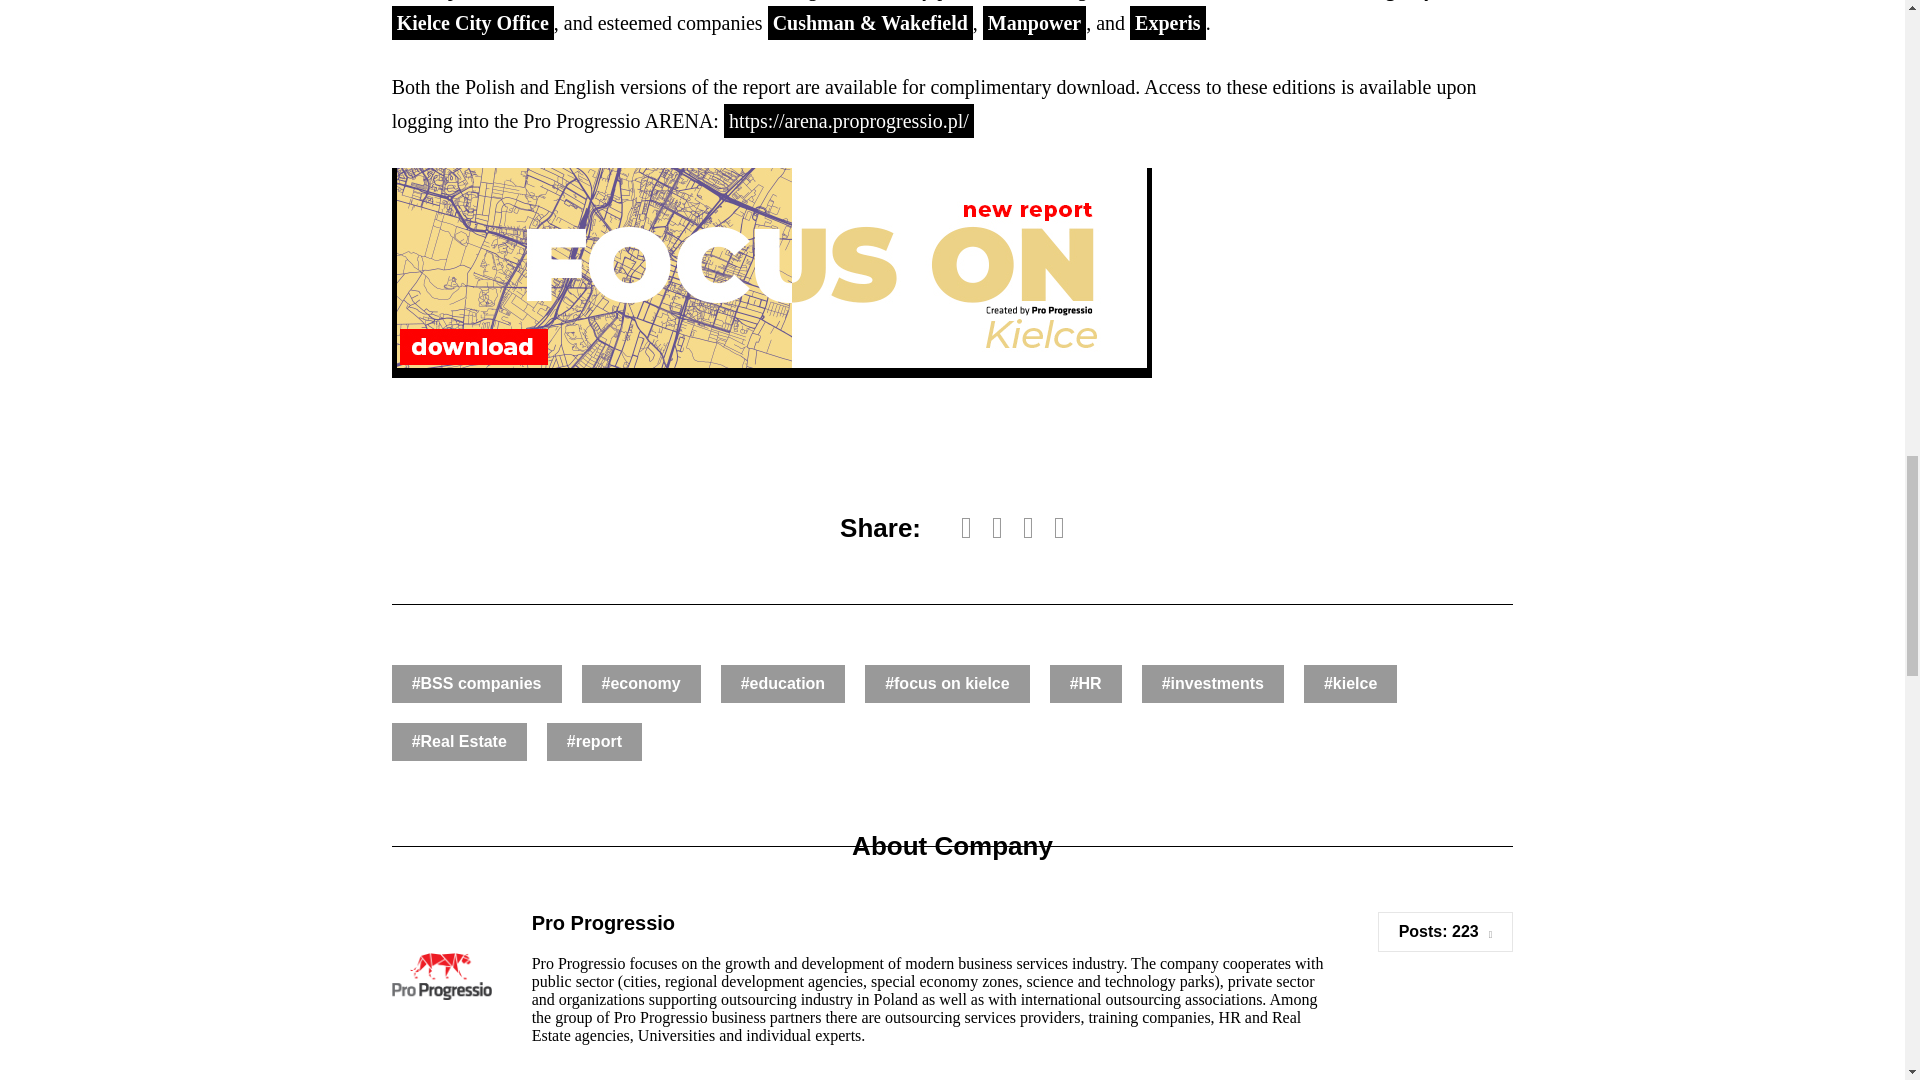 Image resolution: width=1920 pixels, height=1080 pixels. Describe the element at coordinates (594, 742) in the screenshot. I see `report` at that location.